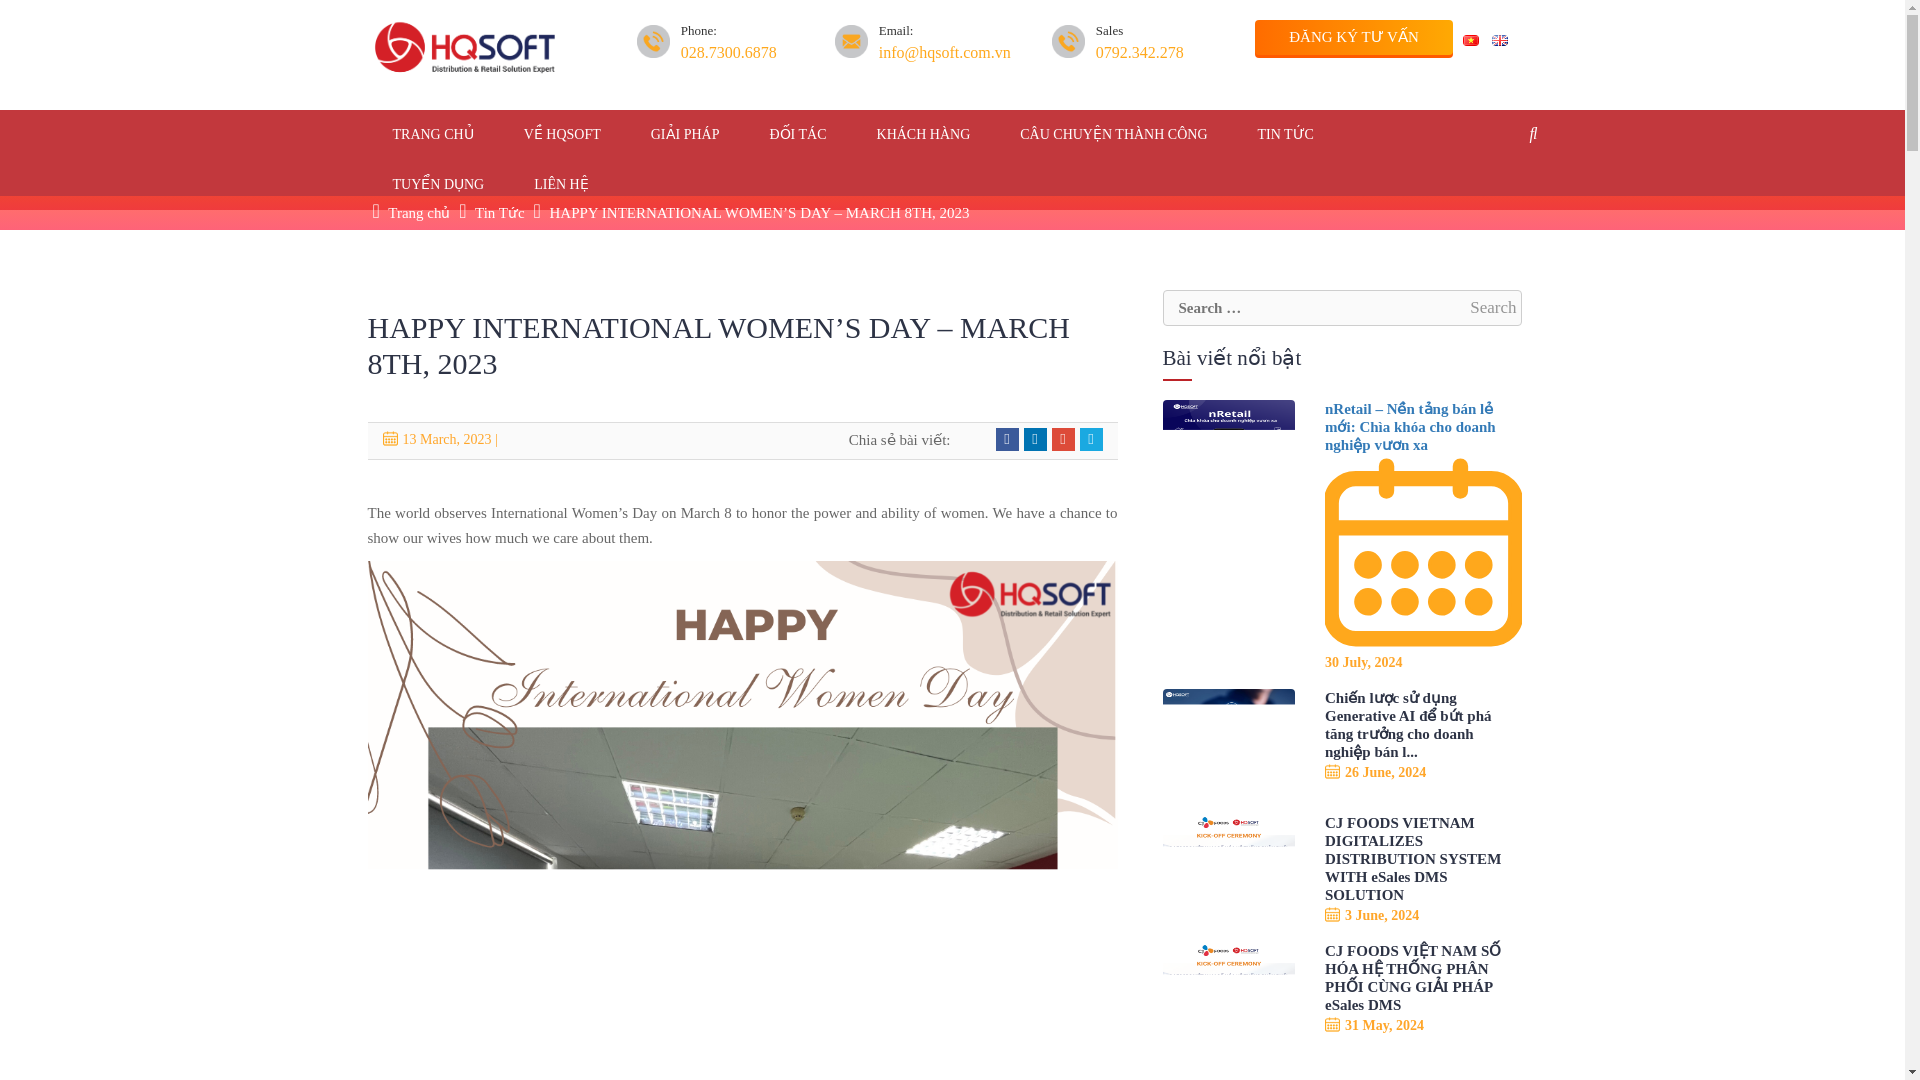  What do you see at coordinates (1492, 307) in the screenshot?
I see `Search` at bounding box center [1492, 307].